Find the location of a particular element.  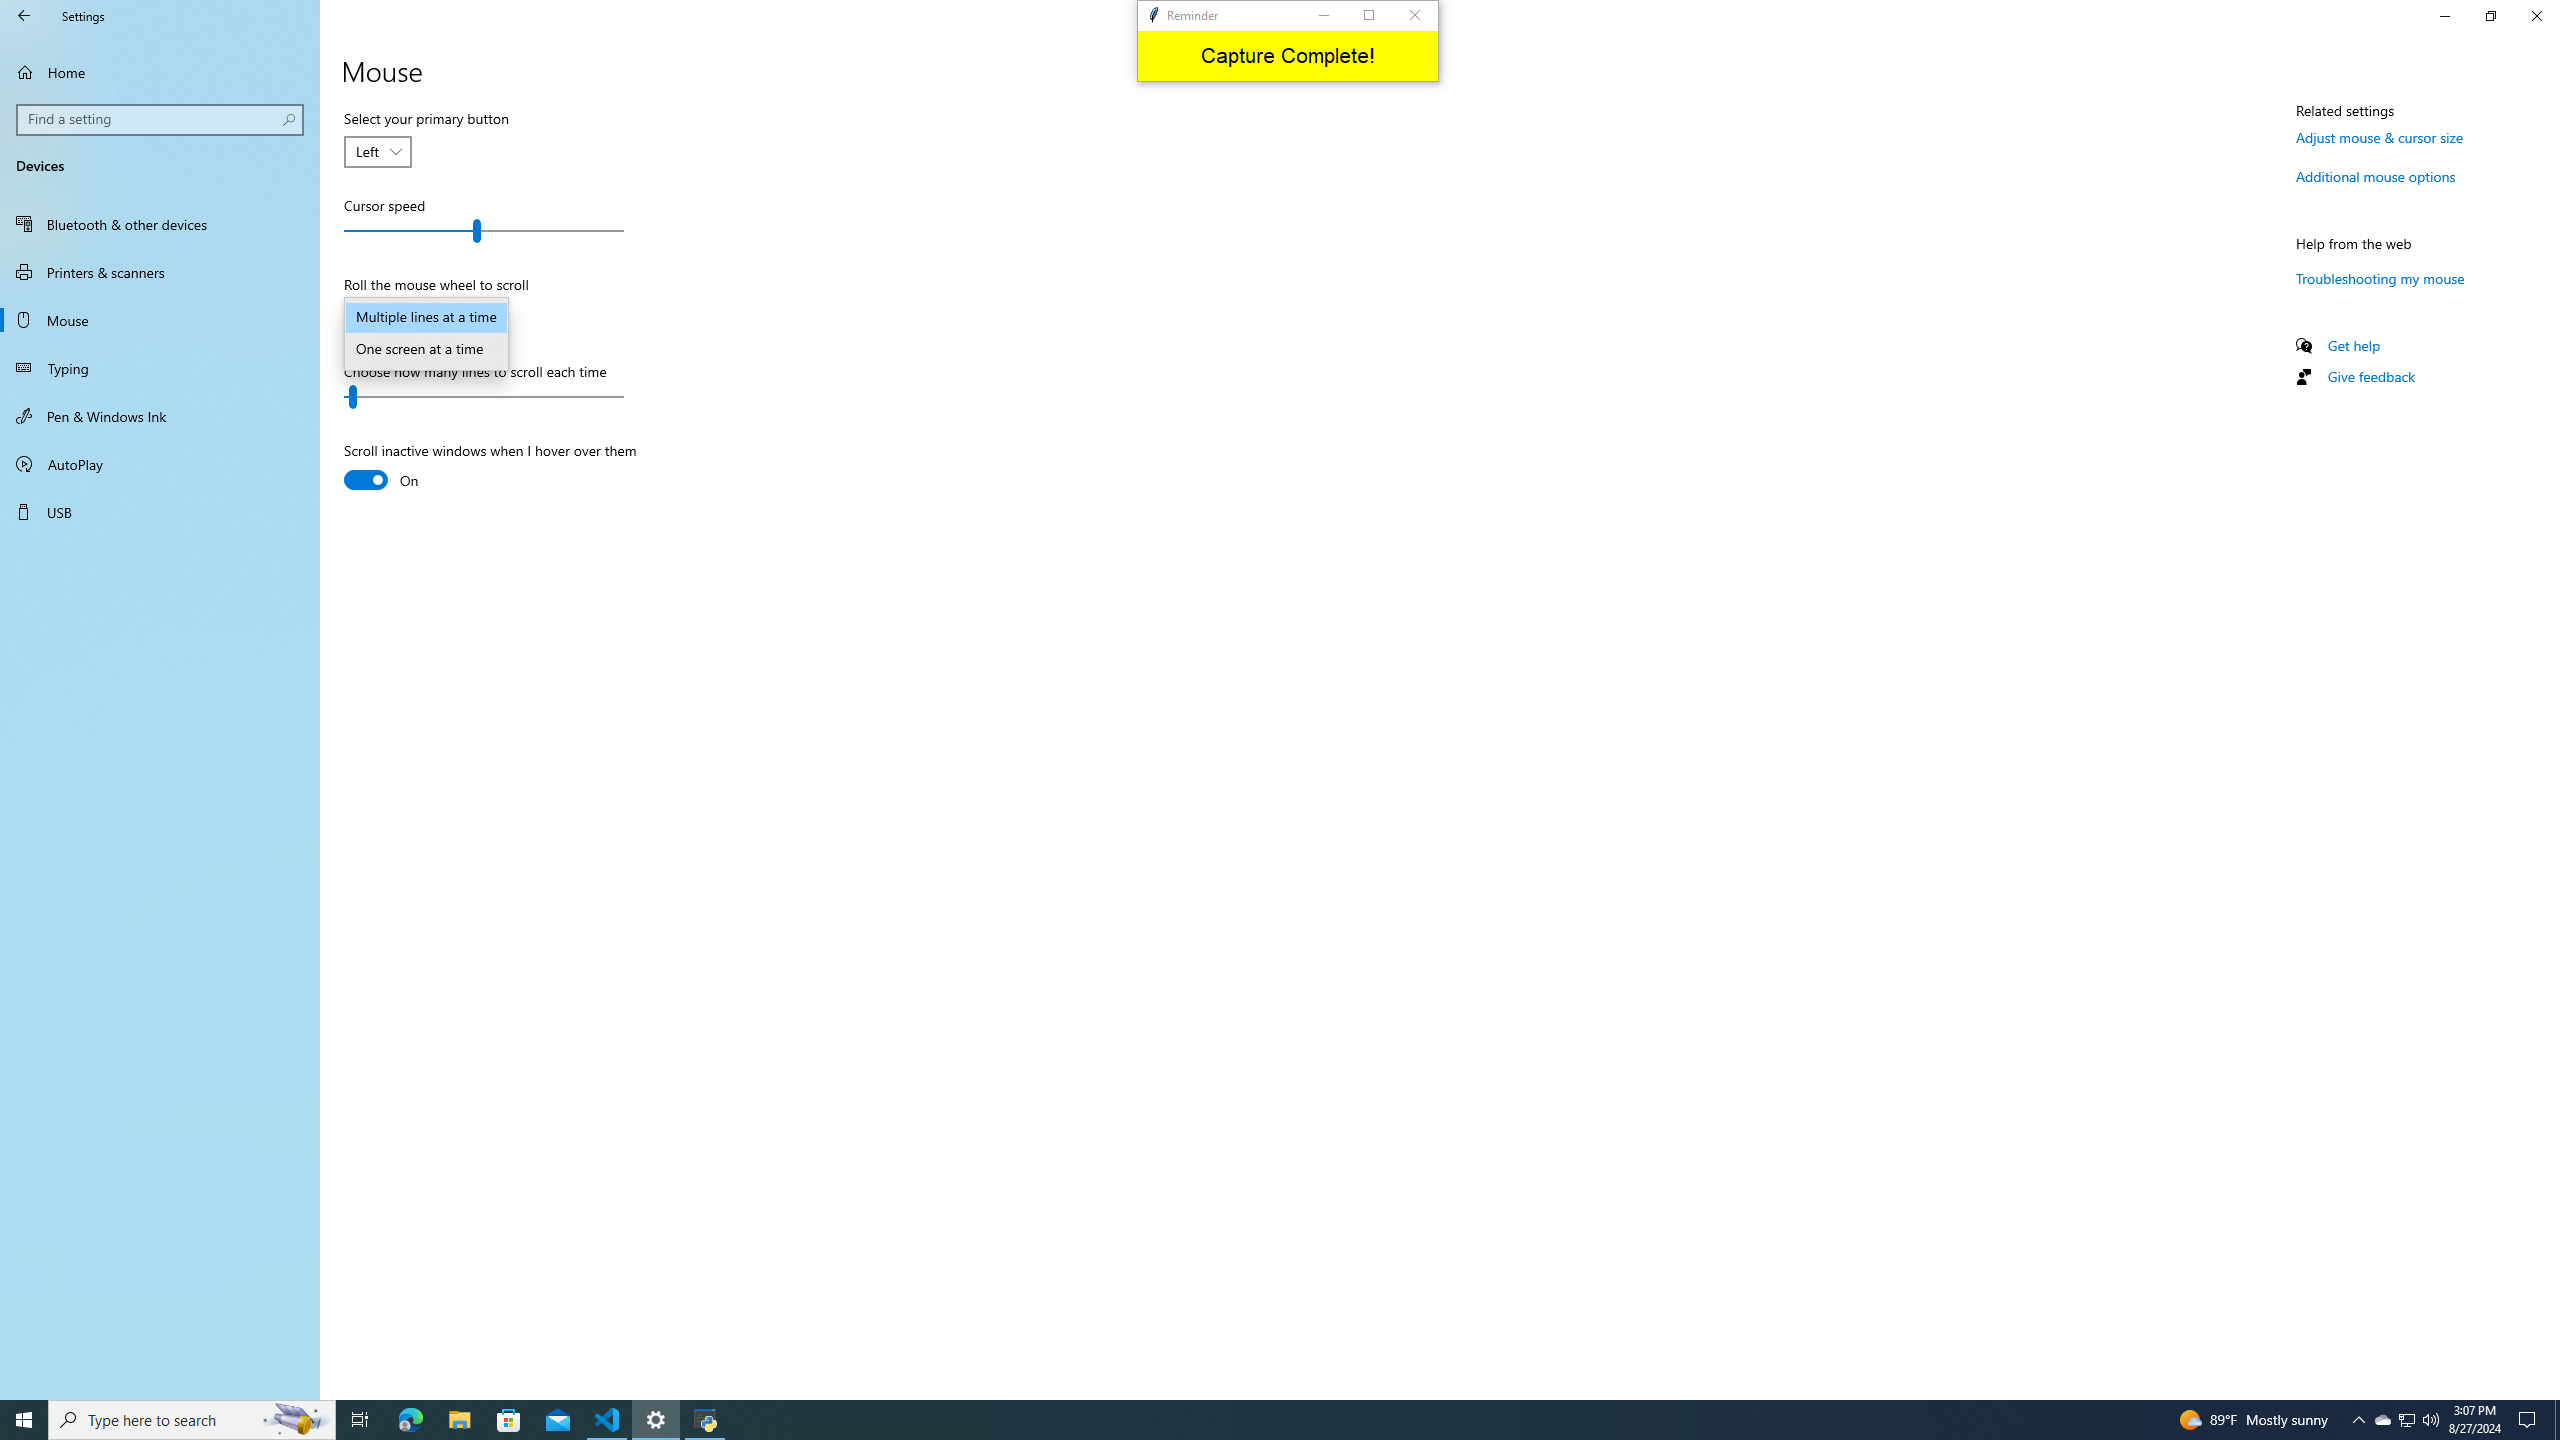

Choose how many lines to scroll each time is located at coordinates (484, 397).